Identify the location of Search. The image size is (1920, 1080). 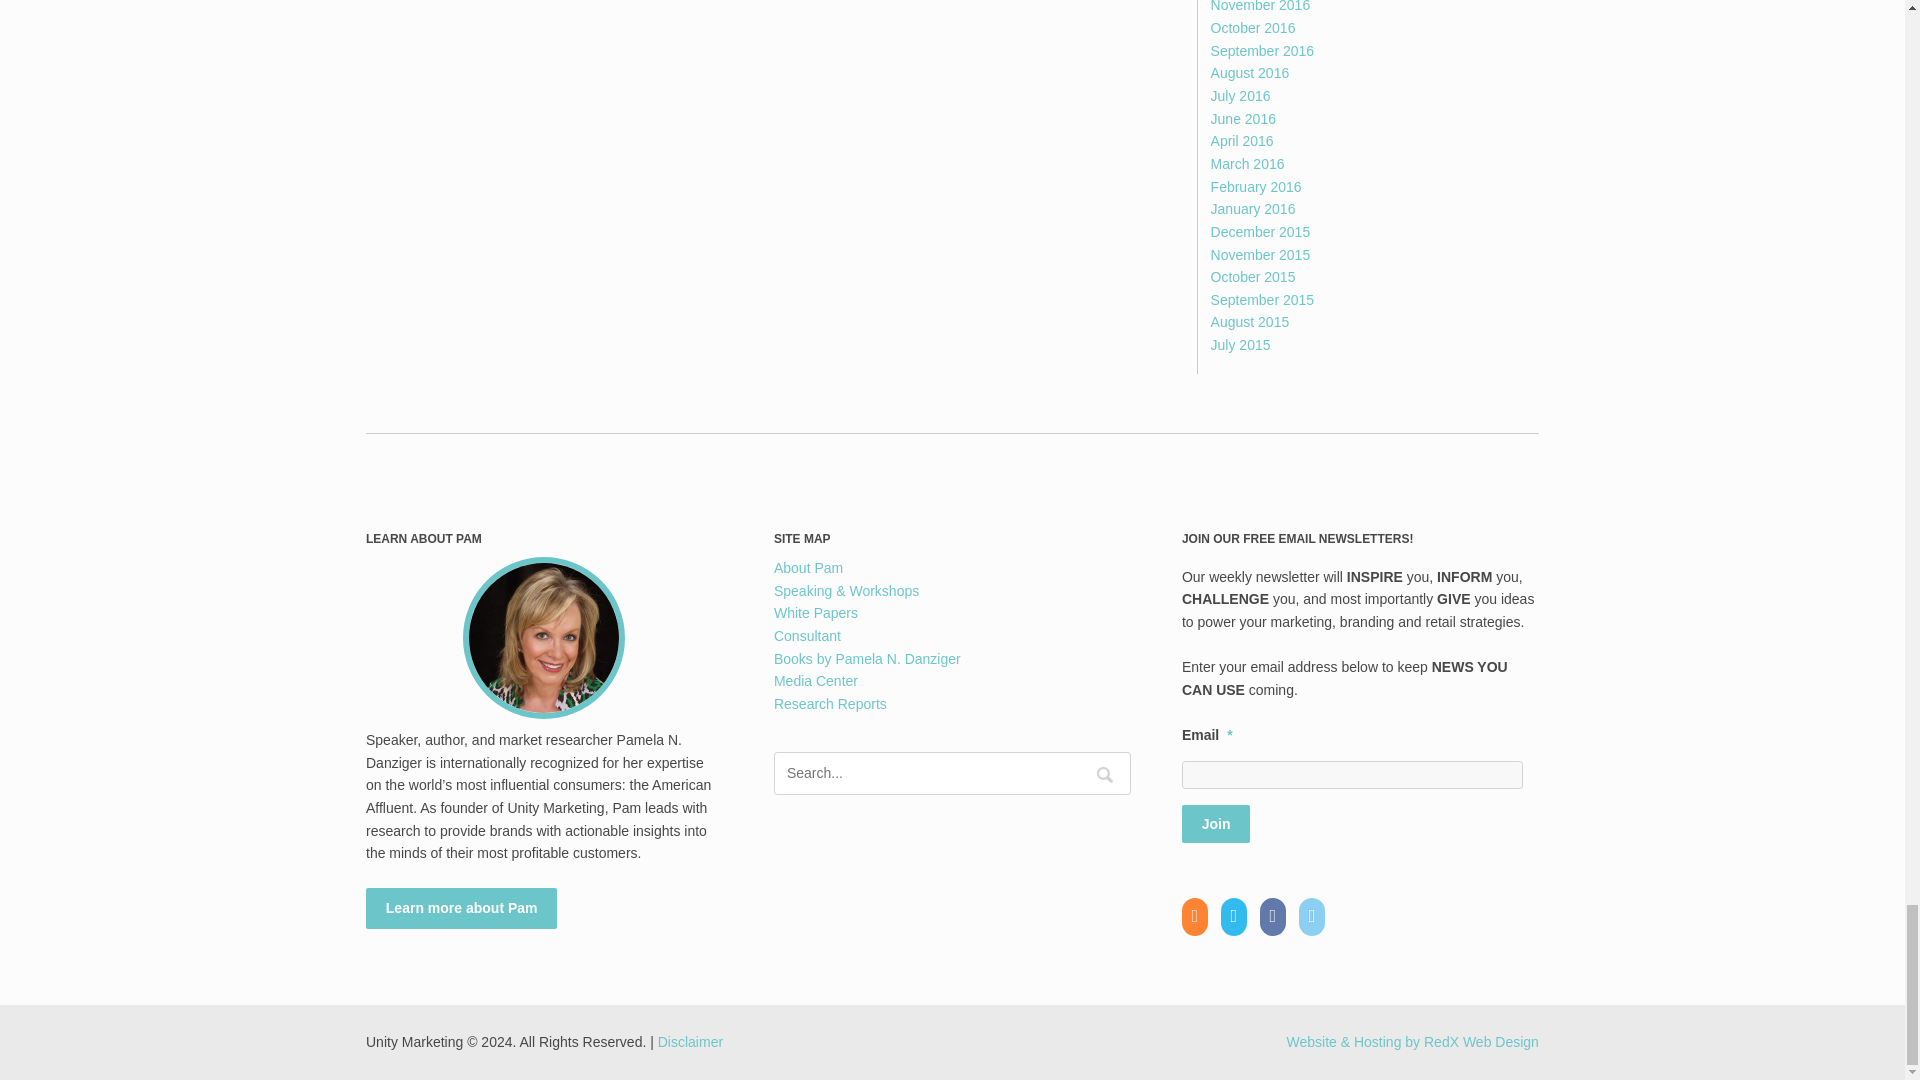
(1104, 775).